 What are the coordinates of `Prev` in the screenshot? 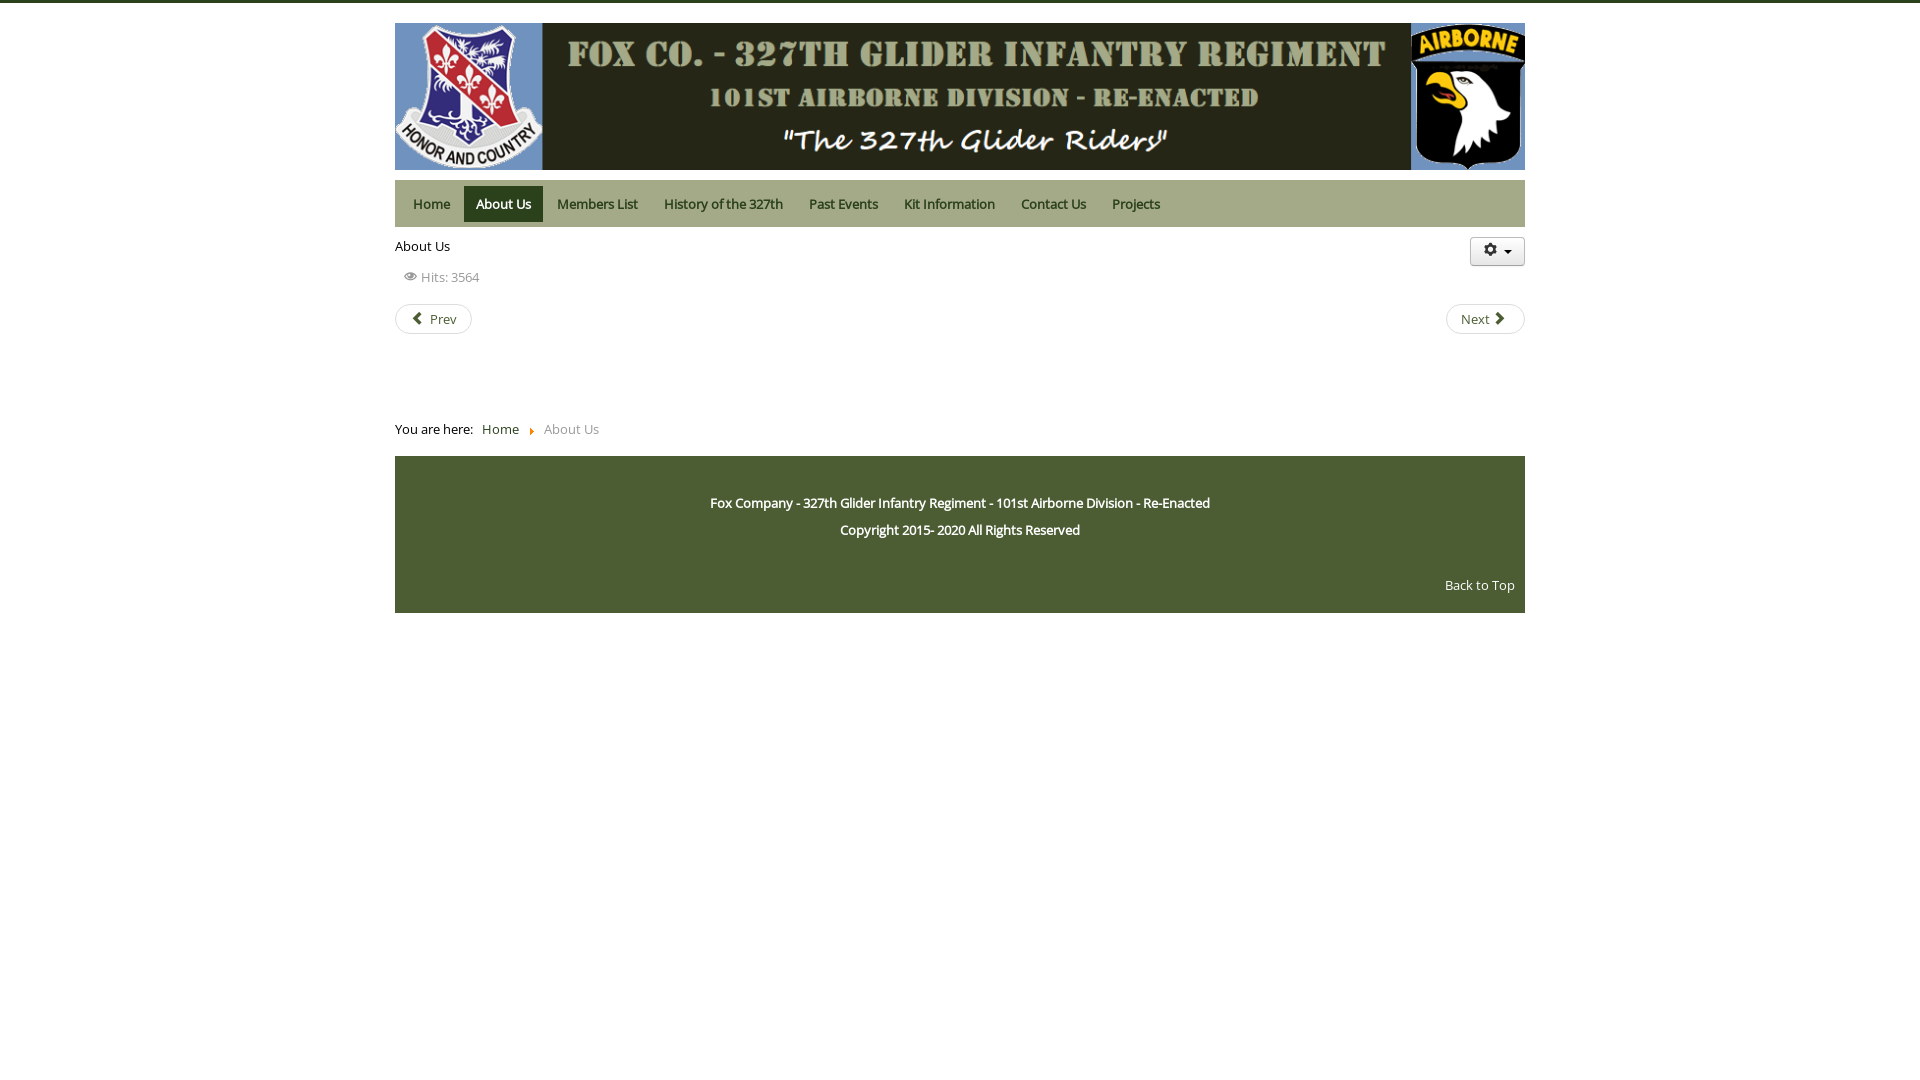 It's located at (434, 319).